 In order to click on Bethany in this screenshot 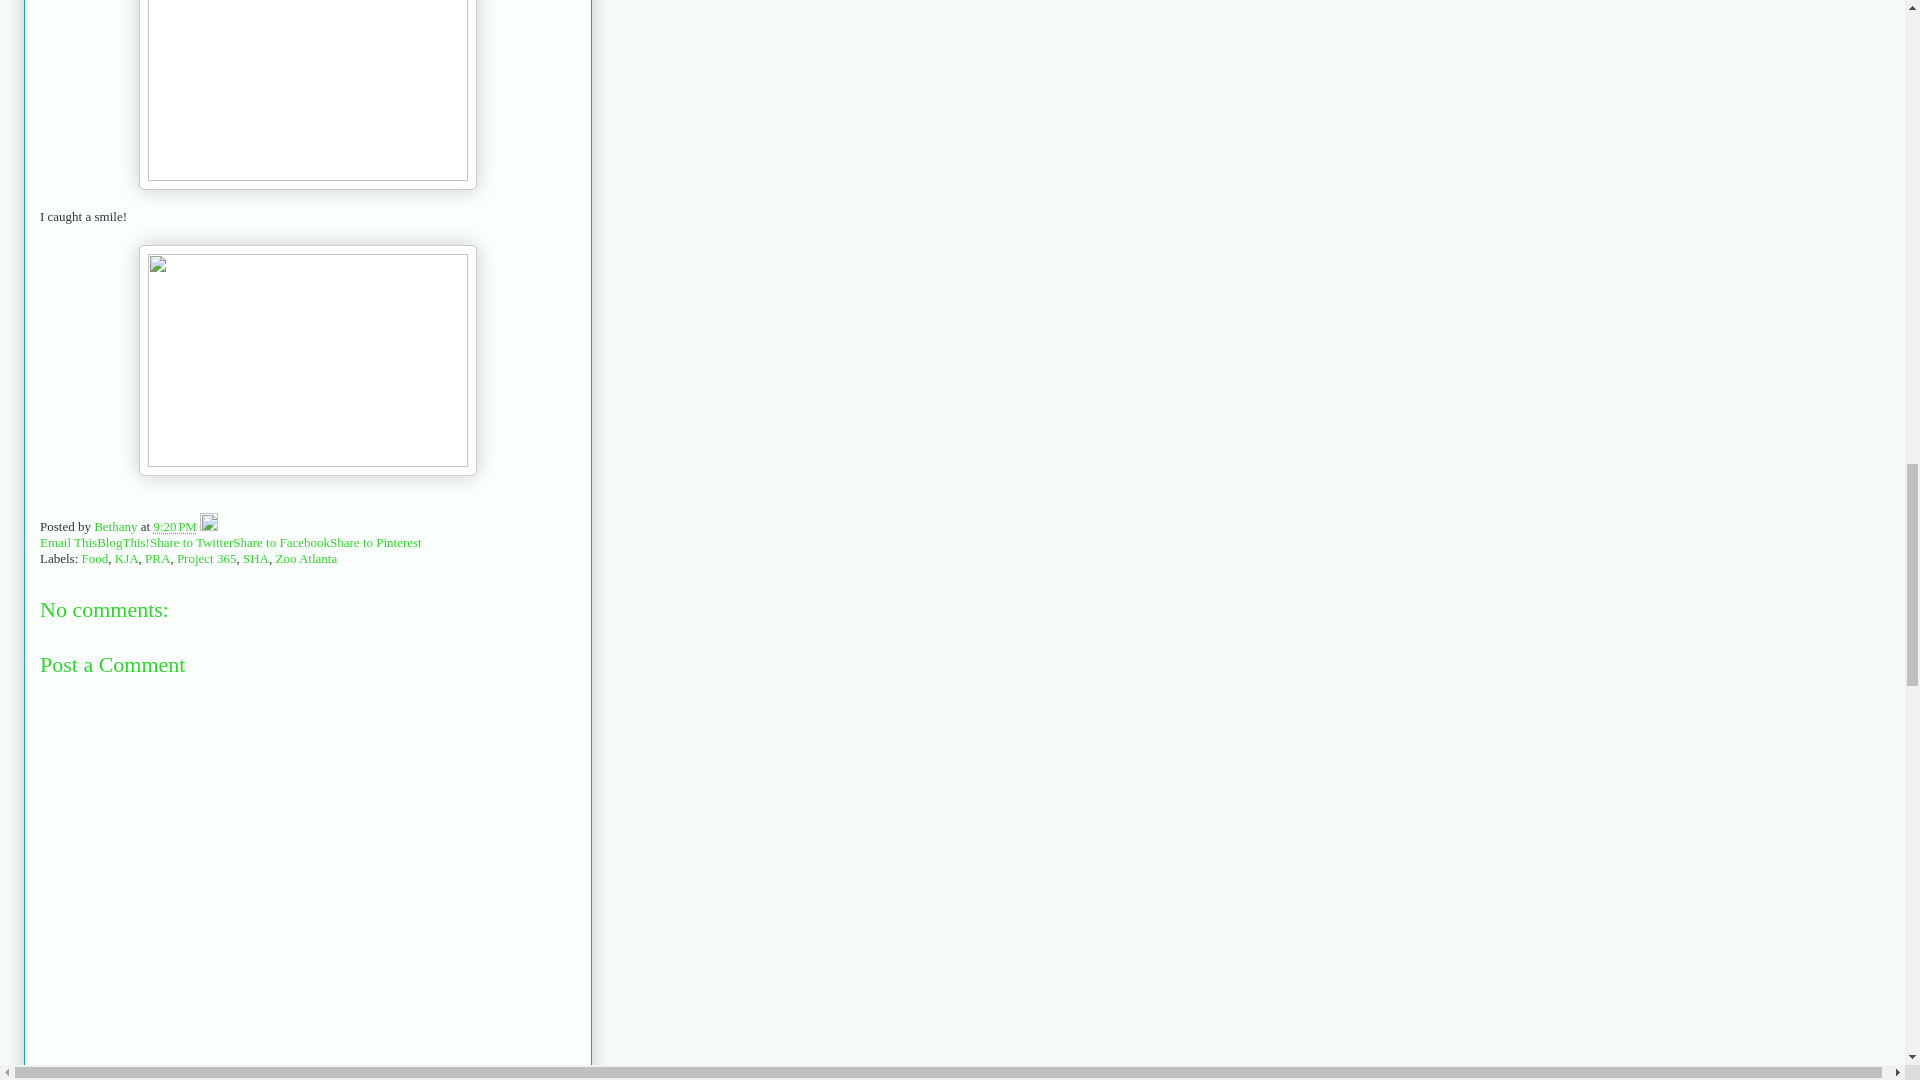, I will do `click(117, 526)`.